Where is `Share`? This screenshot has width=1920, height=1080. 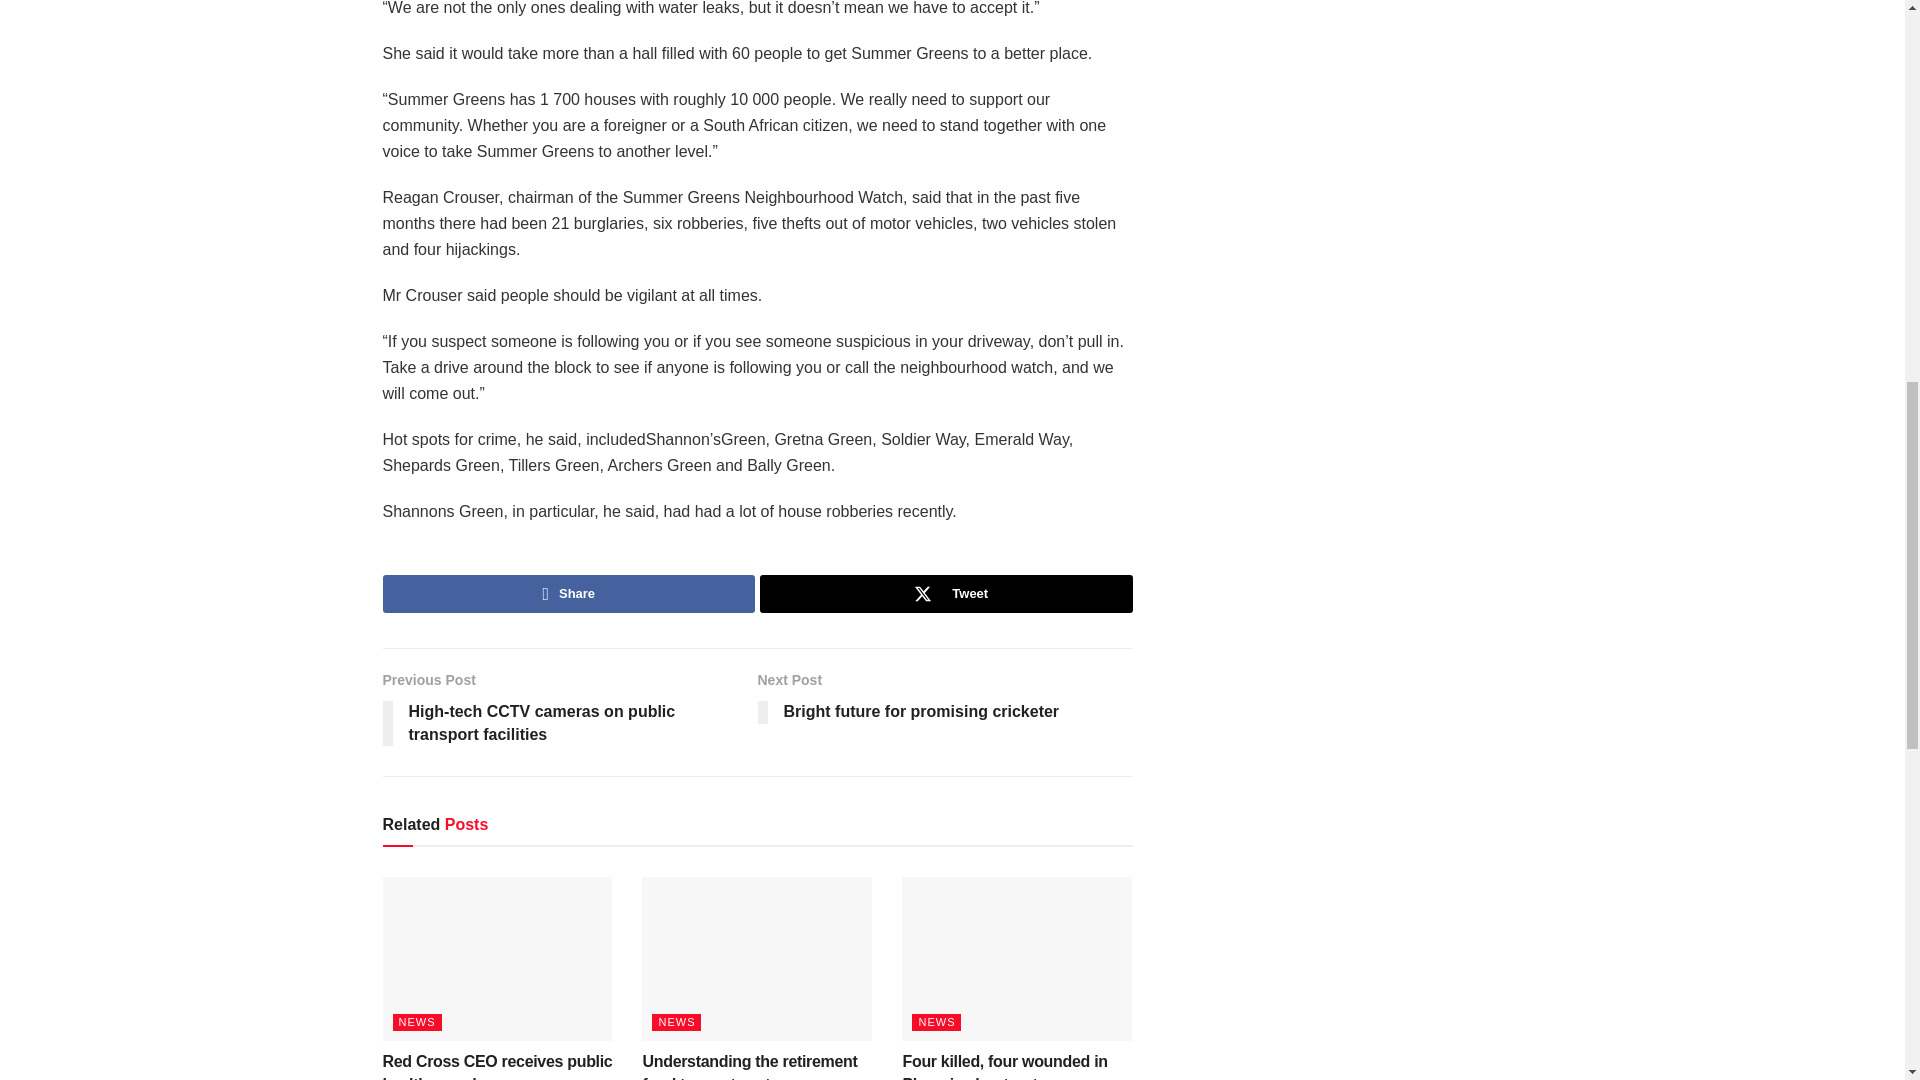
Share is located at coordinates (946, 594).